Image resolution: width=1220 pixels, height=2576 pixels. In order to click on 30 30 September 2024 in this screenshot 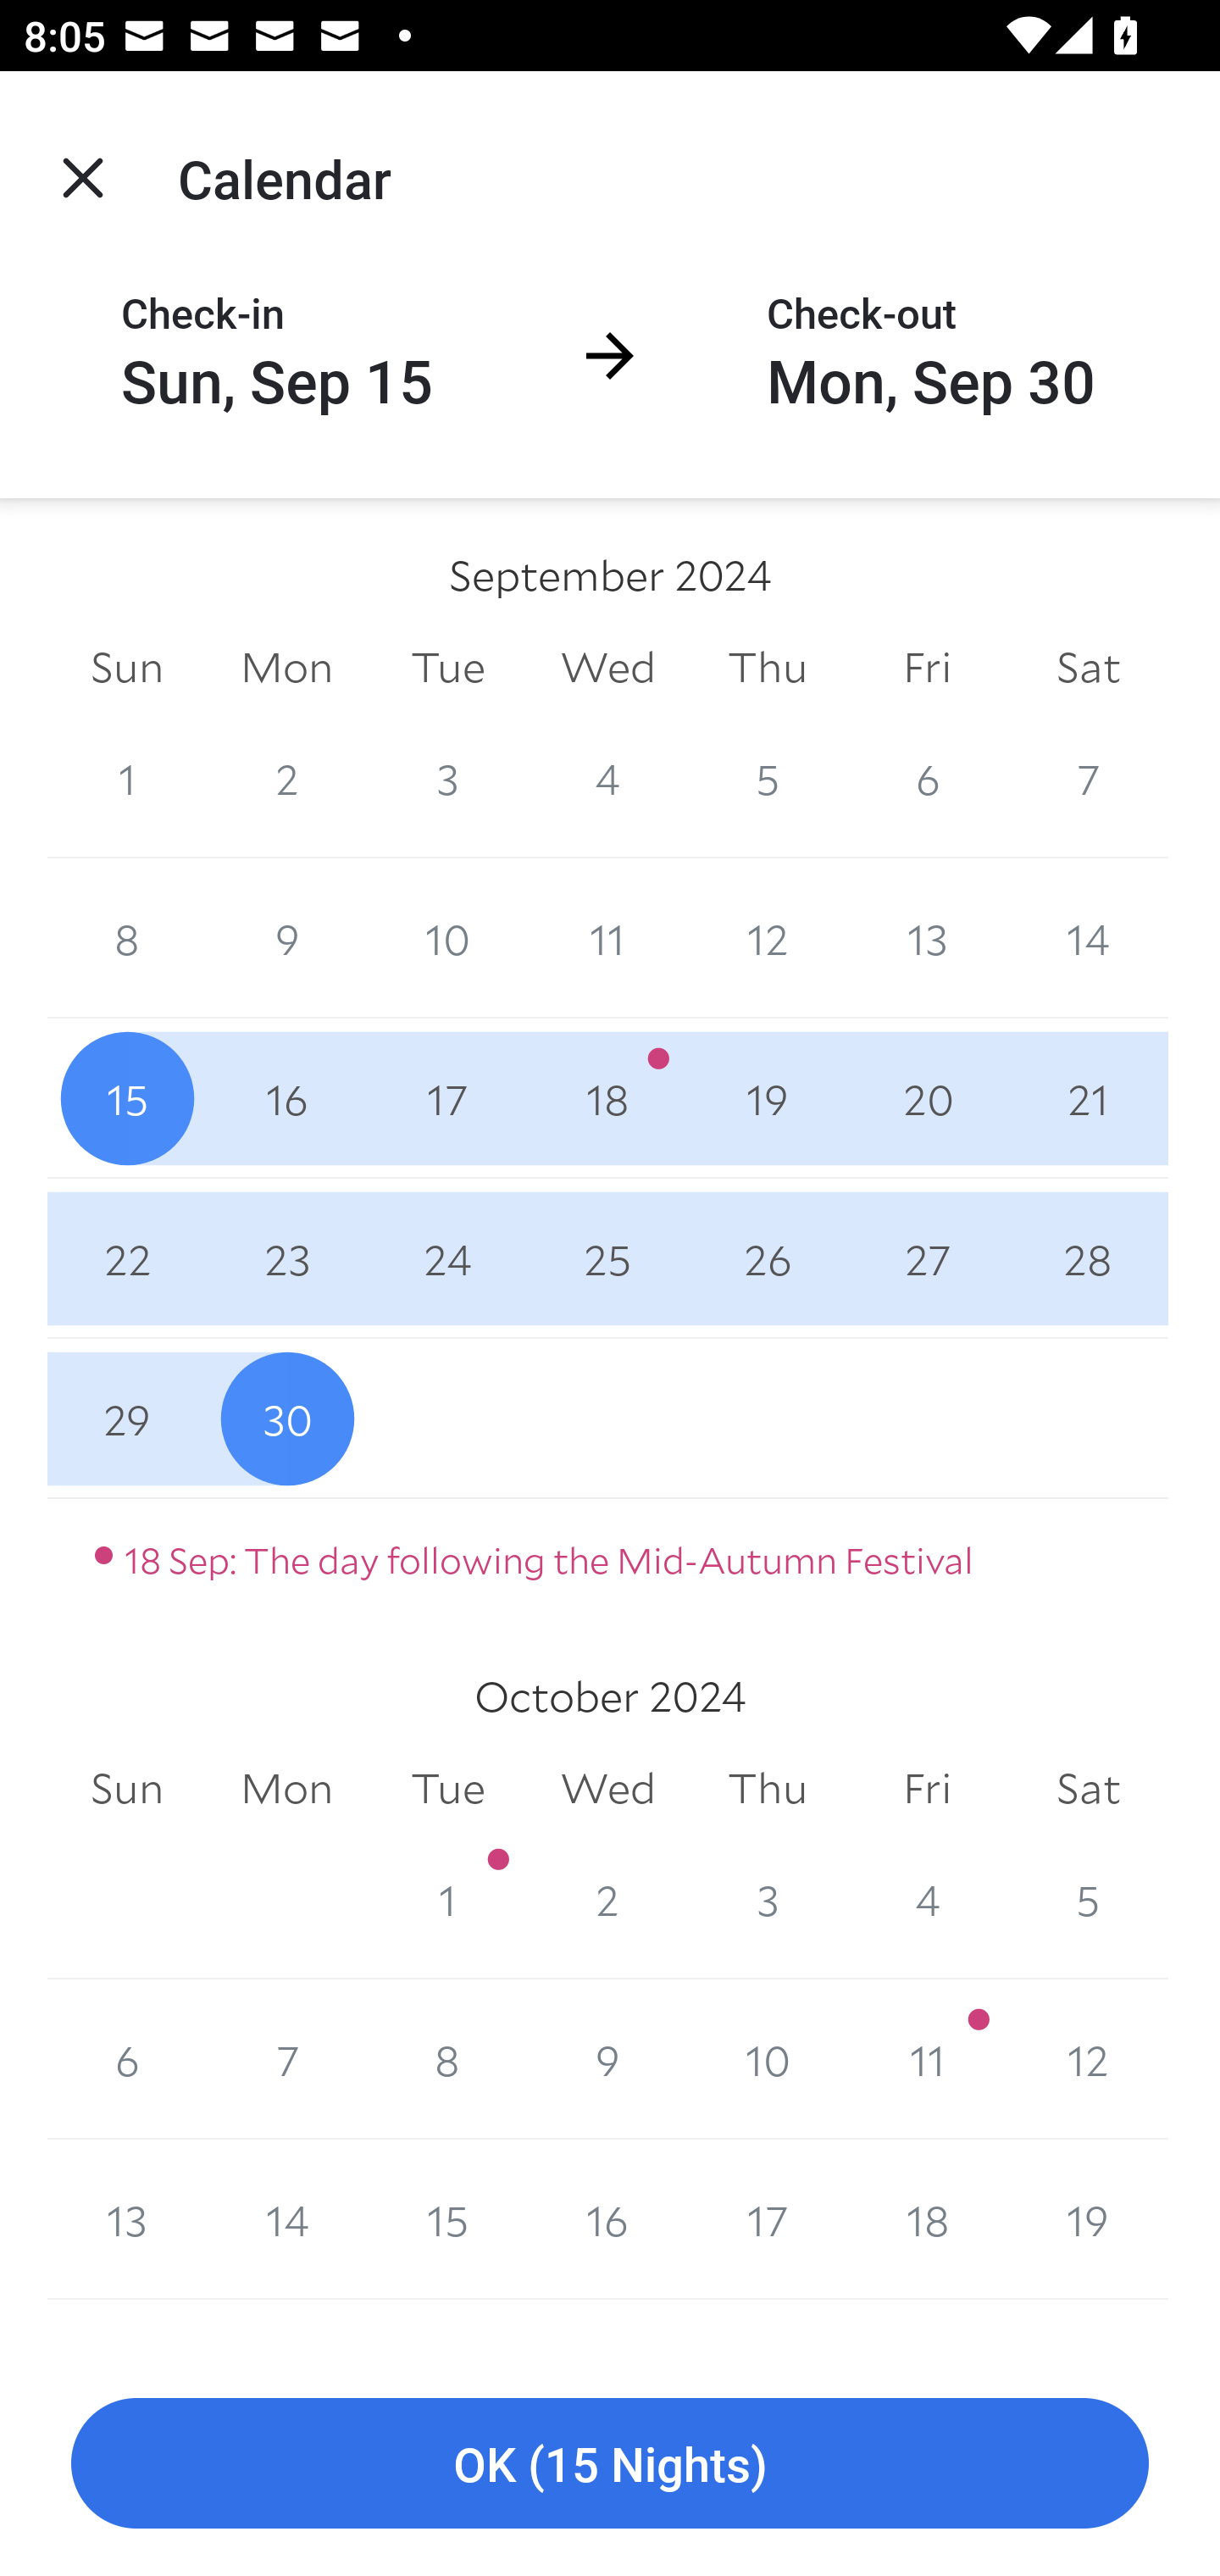, I will do `click(286, 1418)`.